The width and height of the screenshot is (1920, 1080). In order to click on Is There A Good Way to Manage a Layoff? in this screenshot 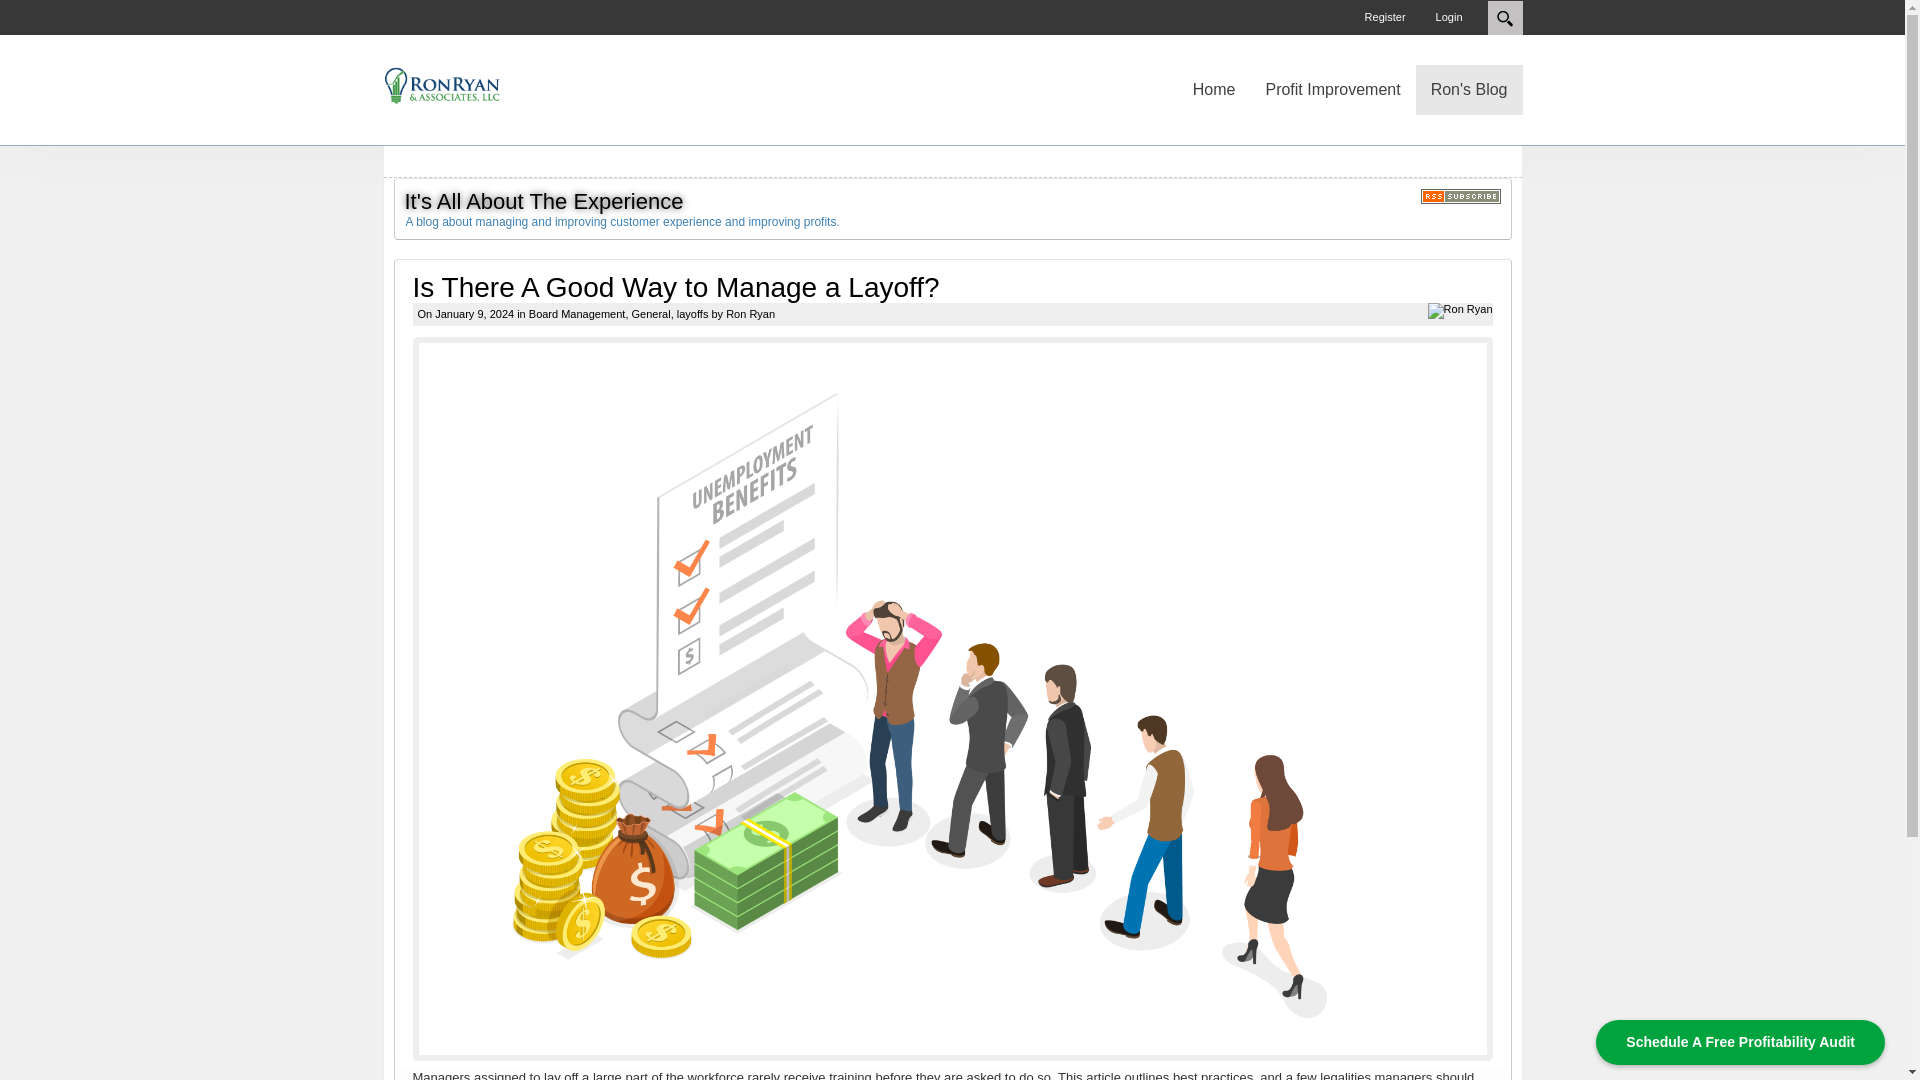, I will do `click(675, 288)`.